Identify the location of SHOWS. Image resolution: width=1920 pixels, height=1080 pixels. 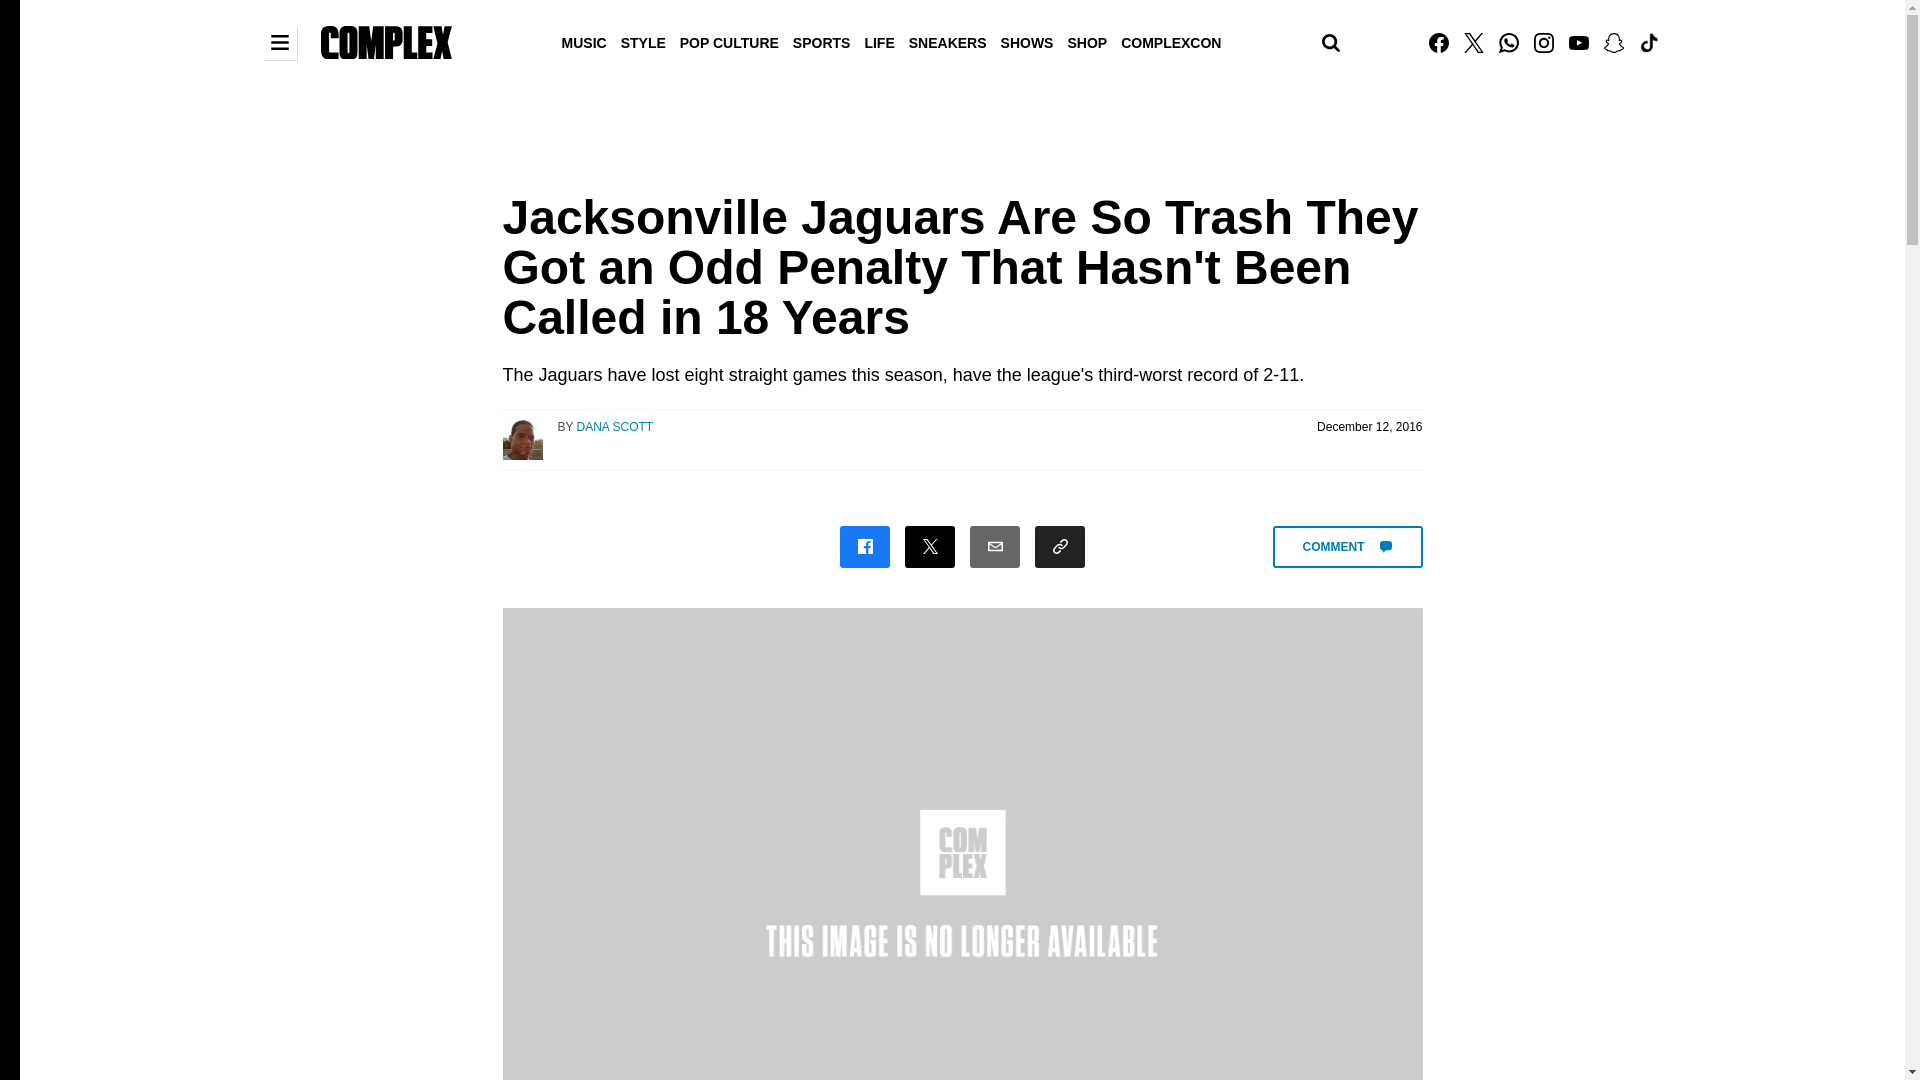
(1028, 41).